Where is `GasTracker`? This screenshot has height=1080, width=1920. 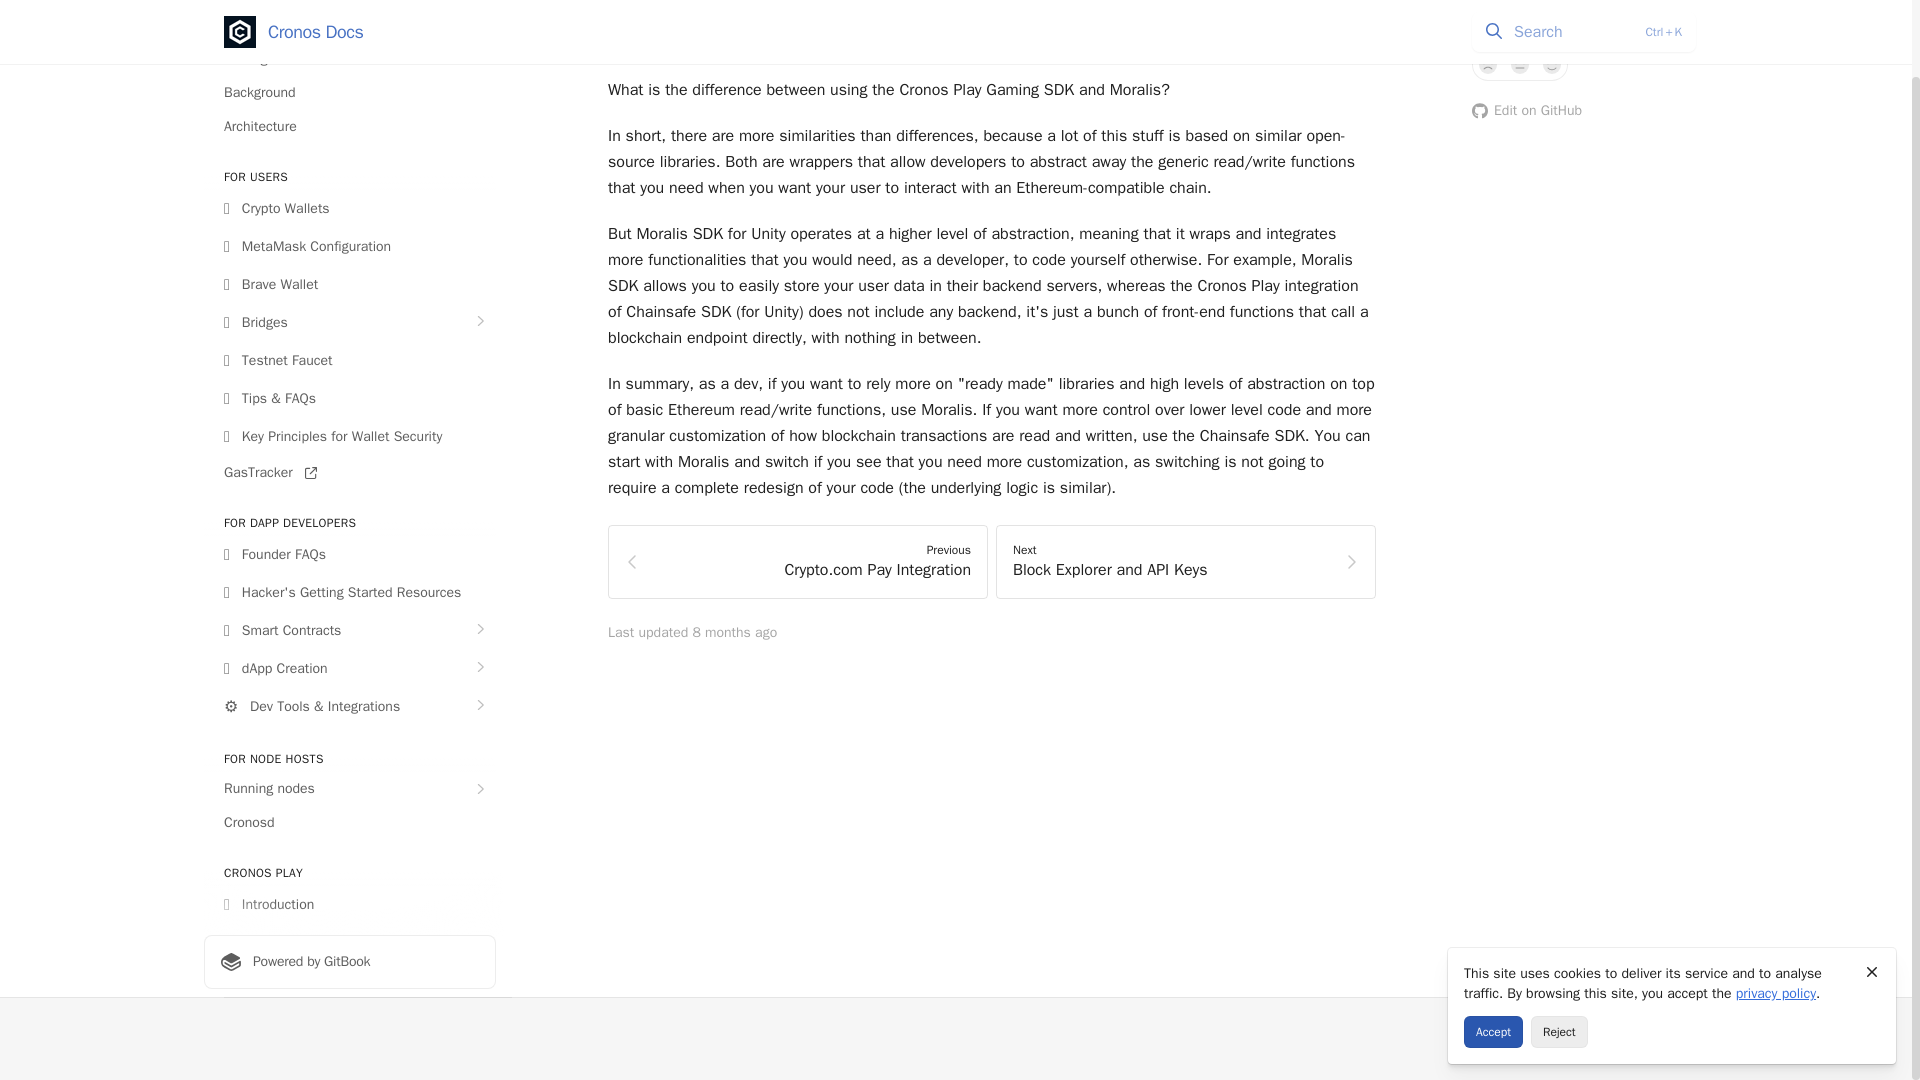
GasTracker is located at coordinates (349, 472).